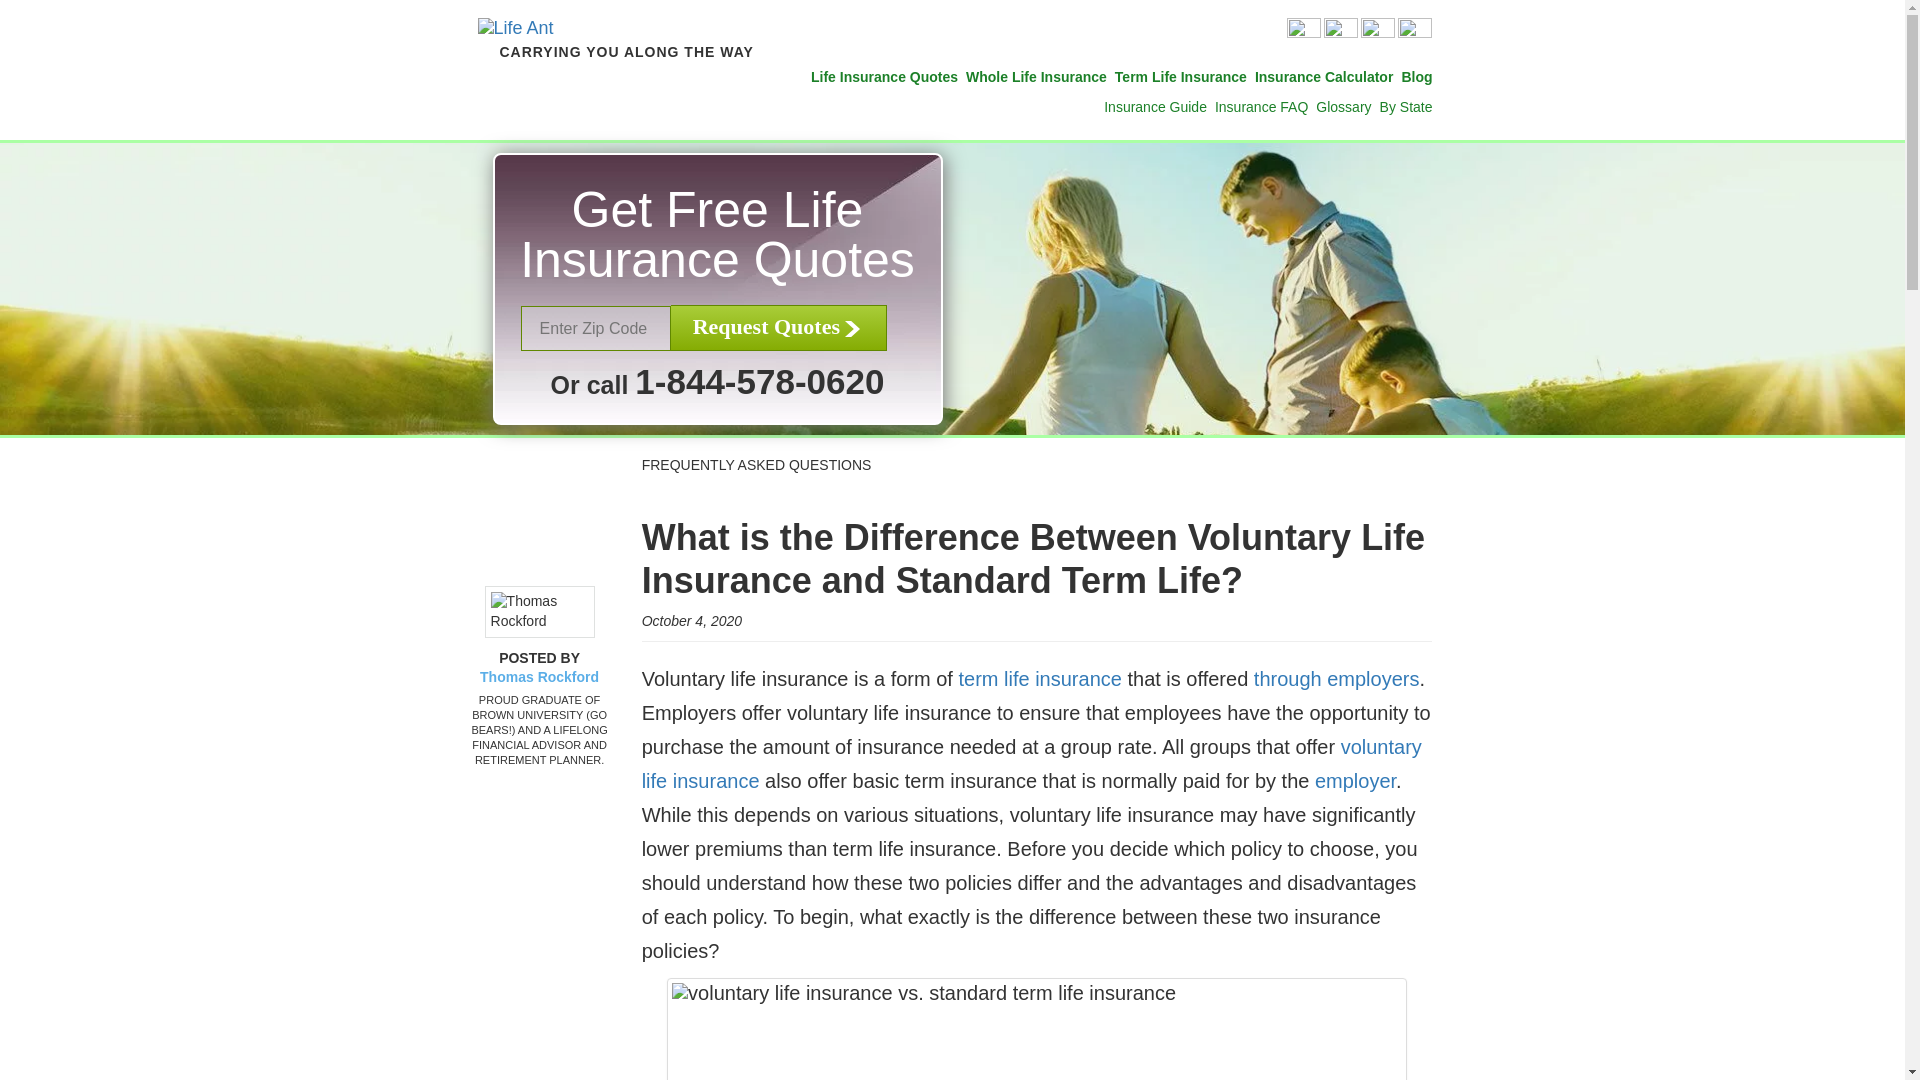 This screenshot has height=1080, width=1920. Describe the element at coordinates (1406, 106) in the screenshot. I see `By State` at that location.